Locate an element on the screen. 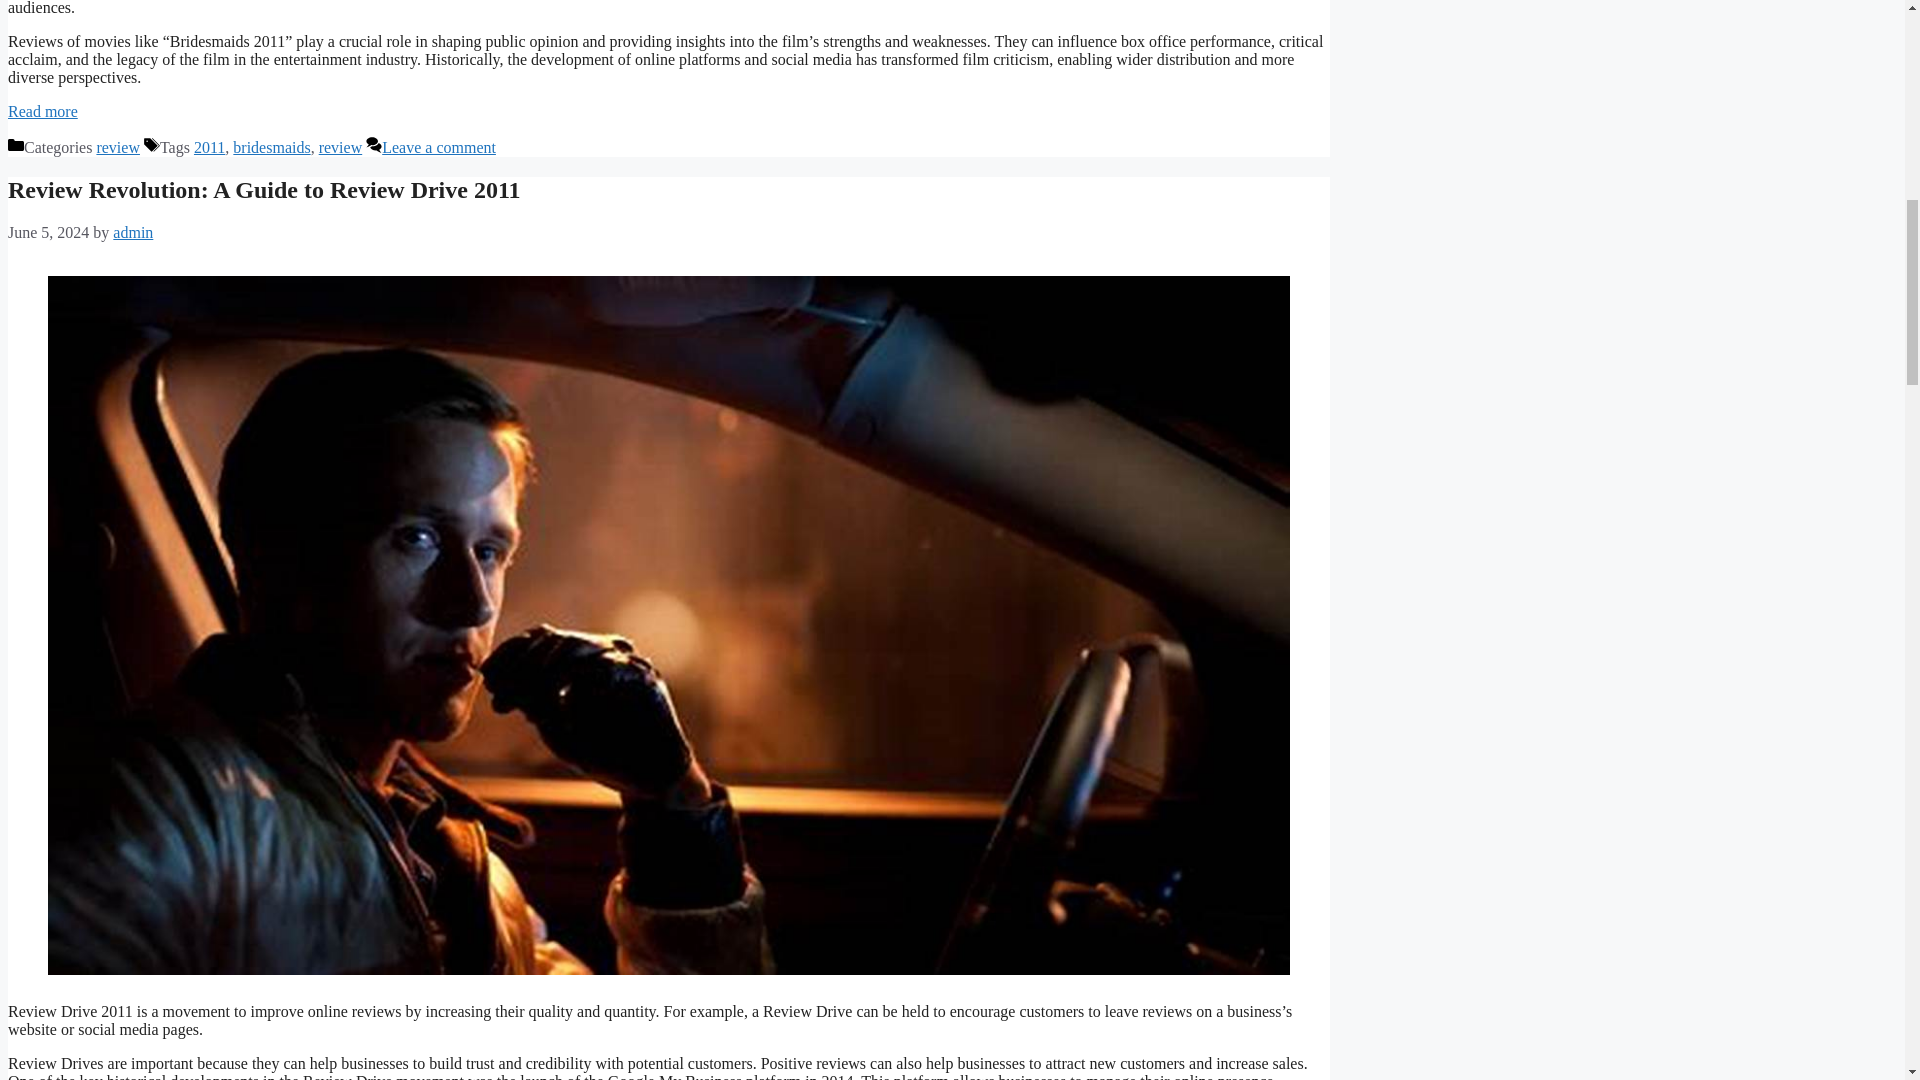 This screenshot has height=1080, width=1920. admin is located at coordinates (133, 232).